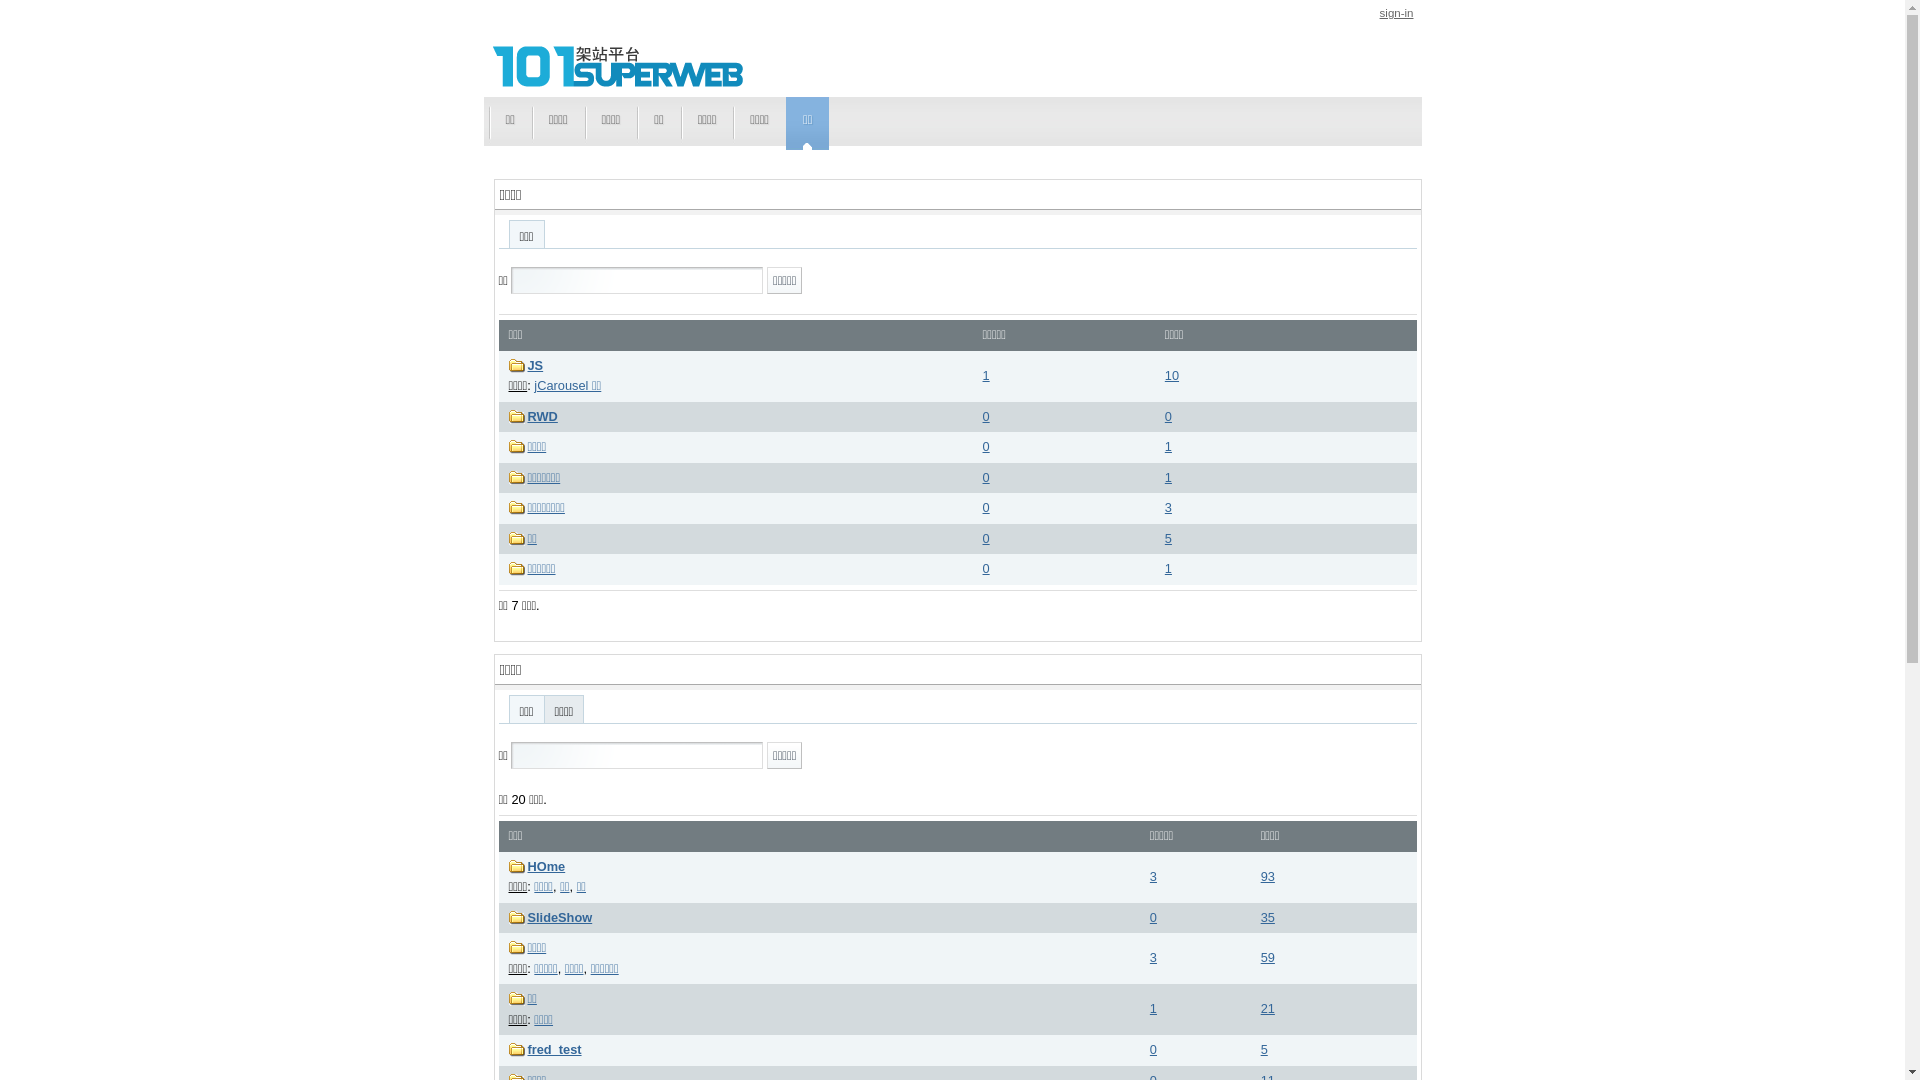 This screenshot has width=1920, height=1080. What do you see at coordinates (1168, 508) in the screenshot?
I see `3` at bounding box center [1168, 508].